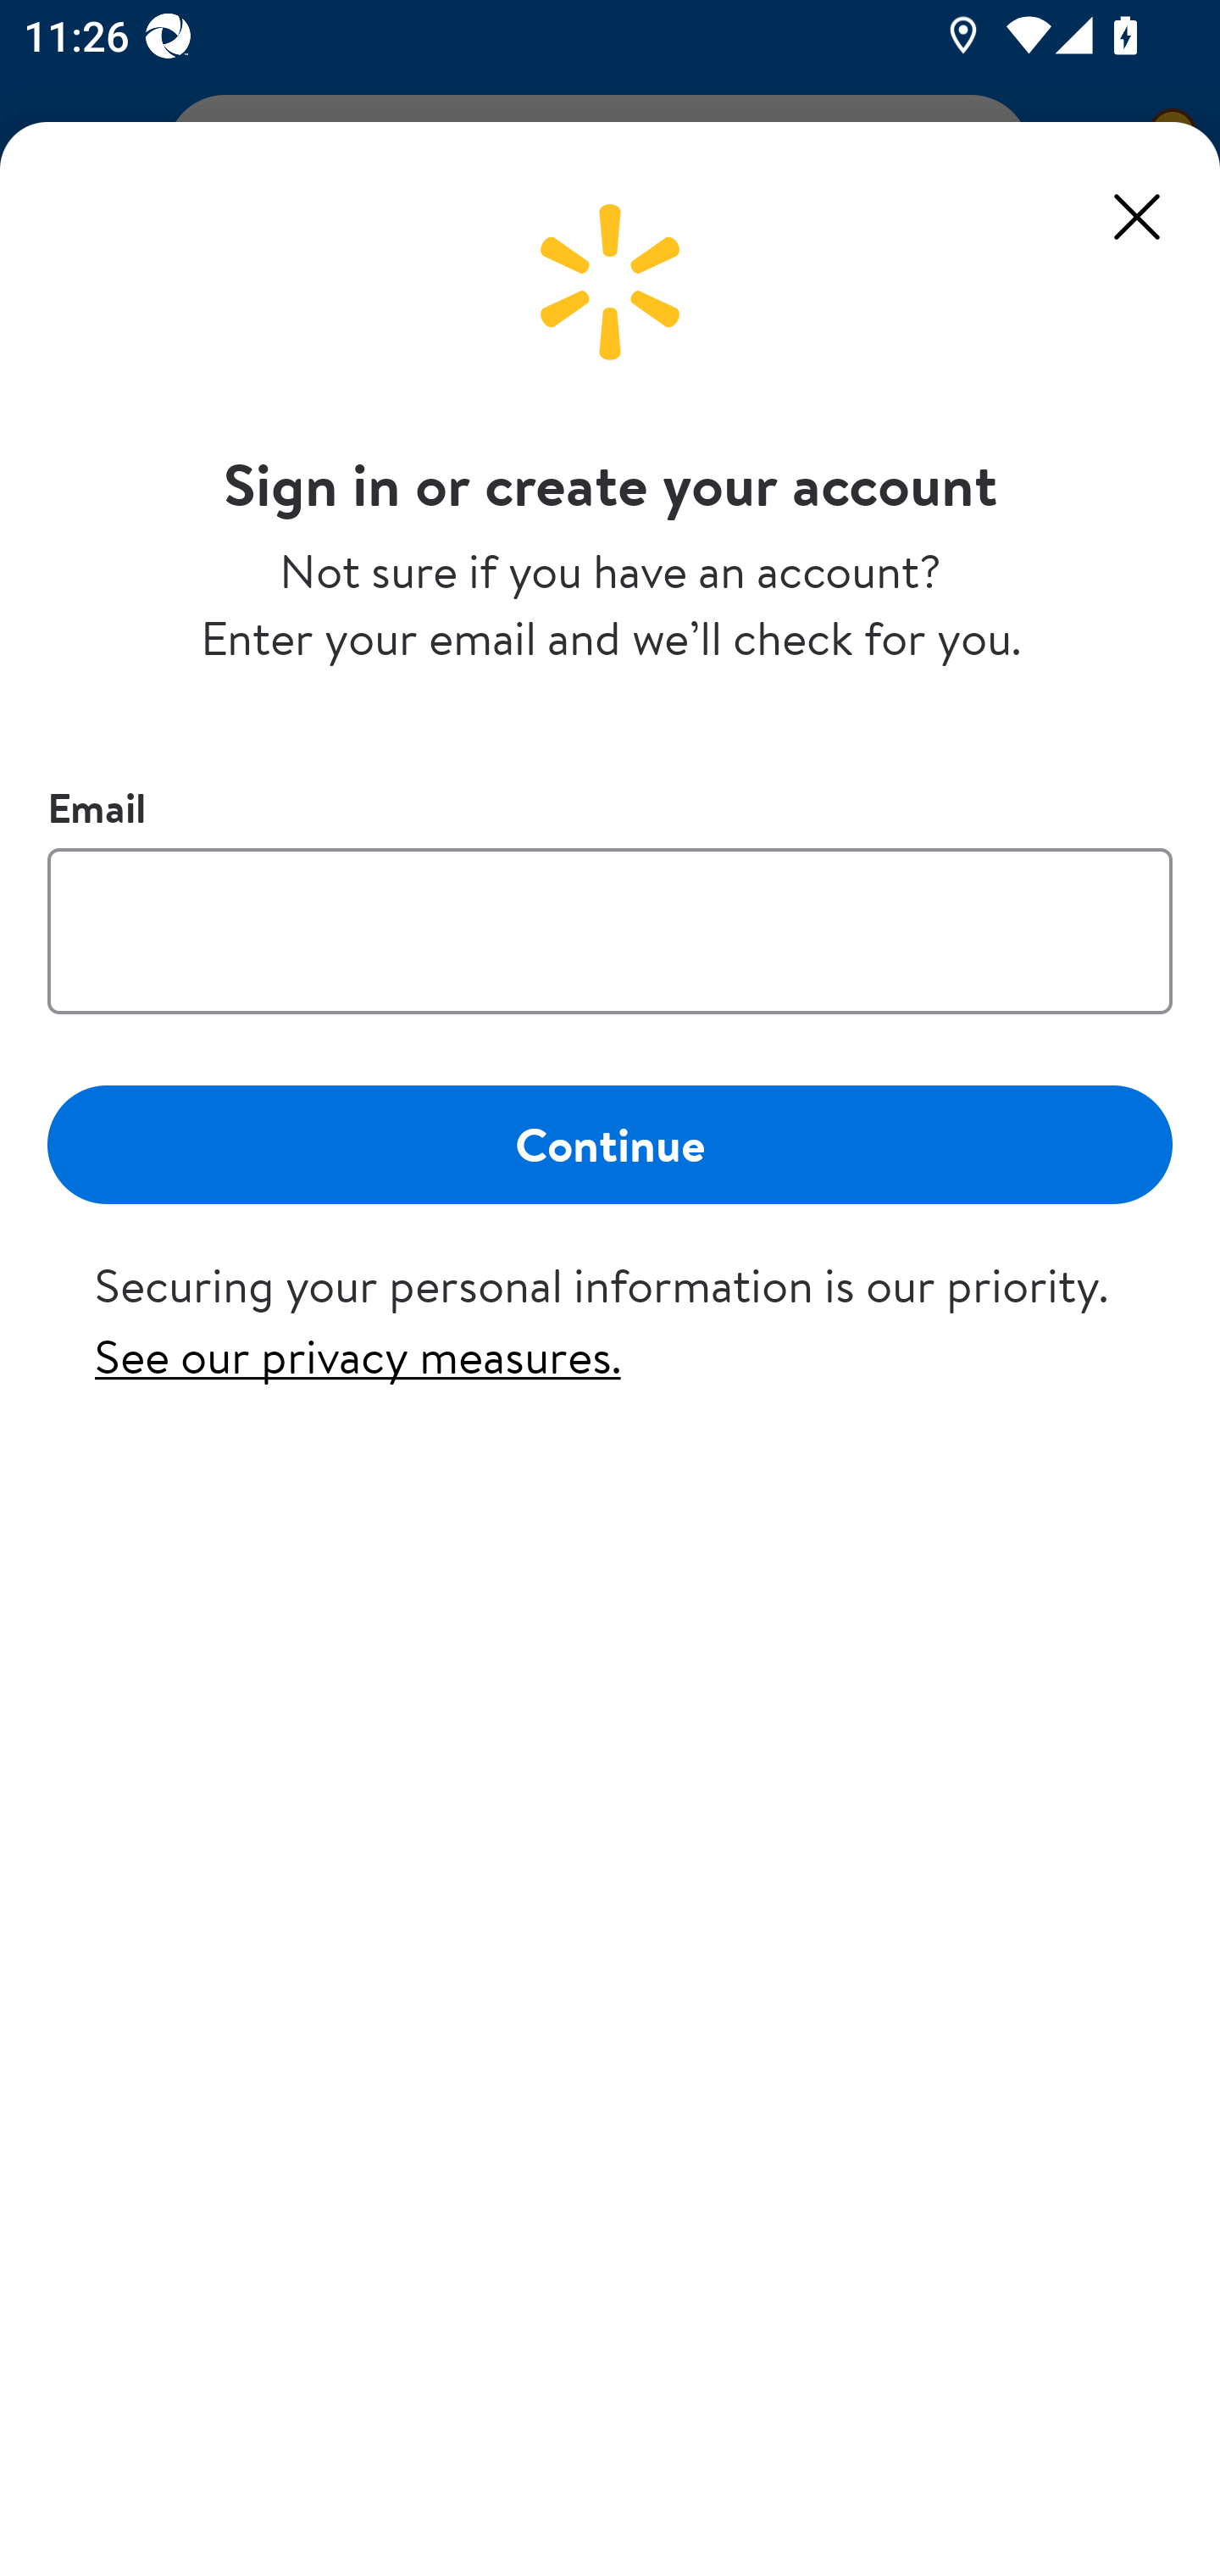  I want to click on Email, so click(610, 930).